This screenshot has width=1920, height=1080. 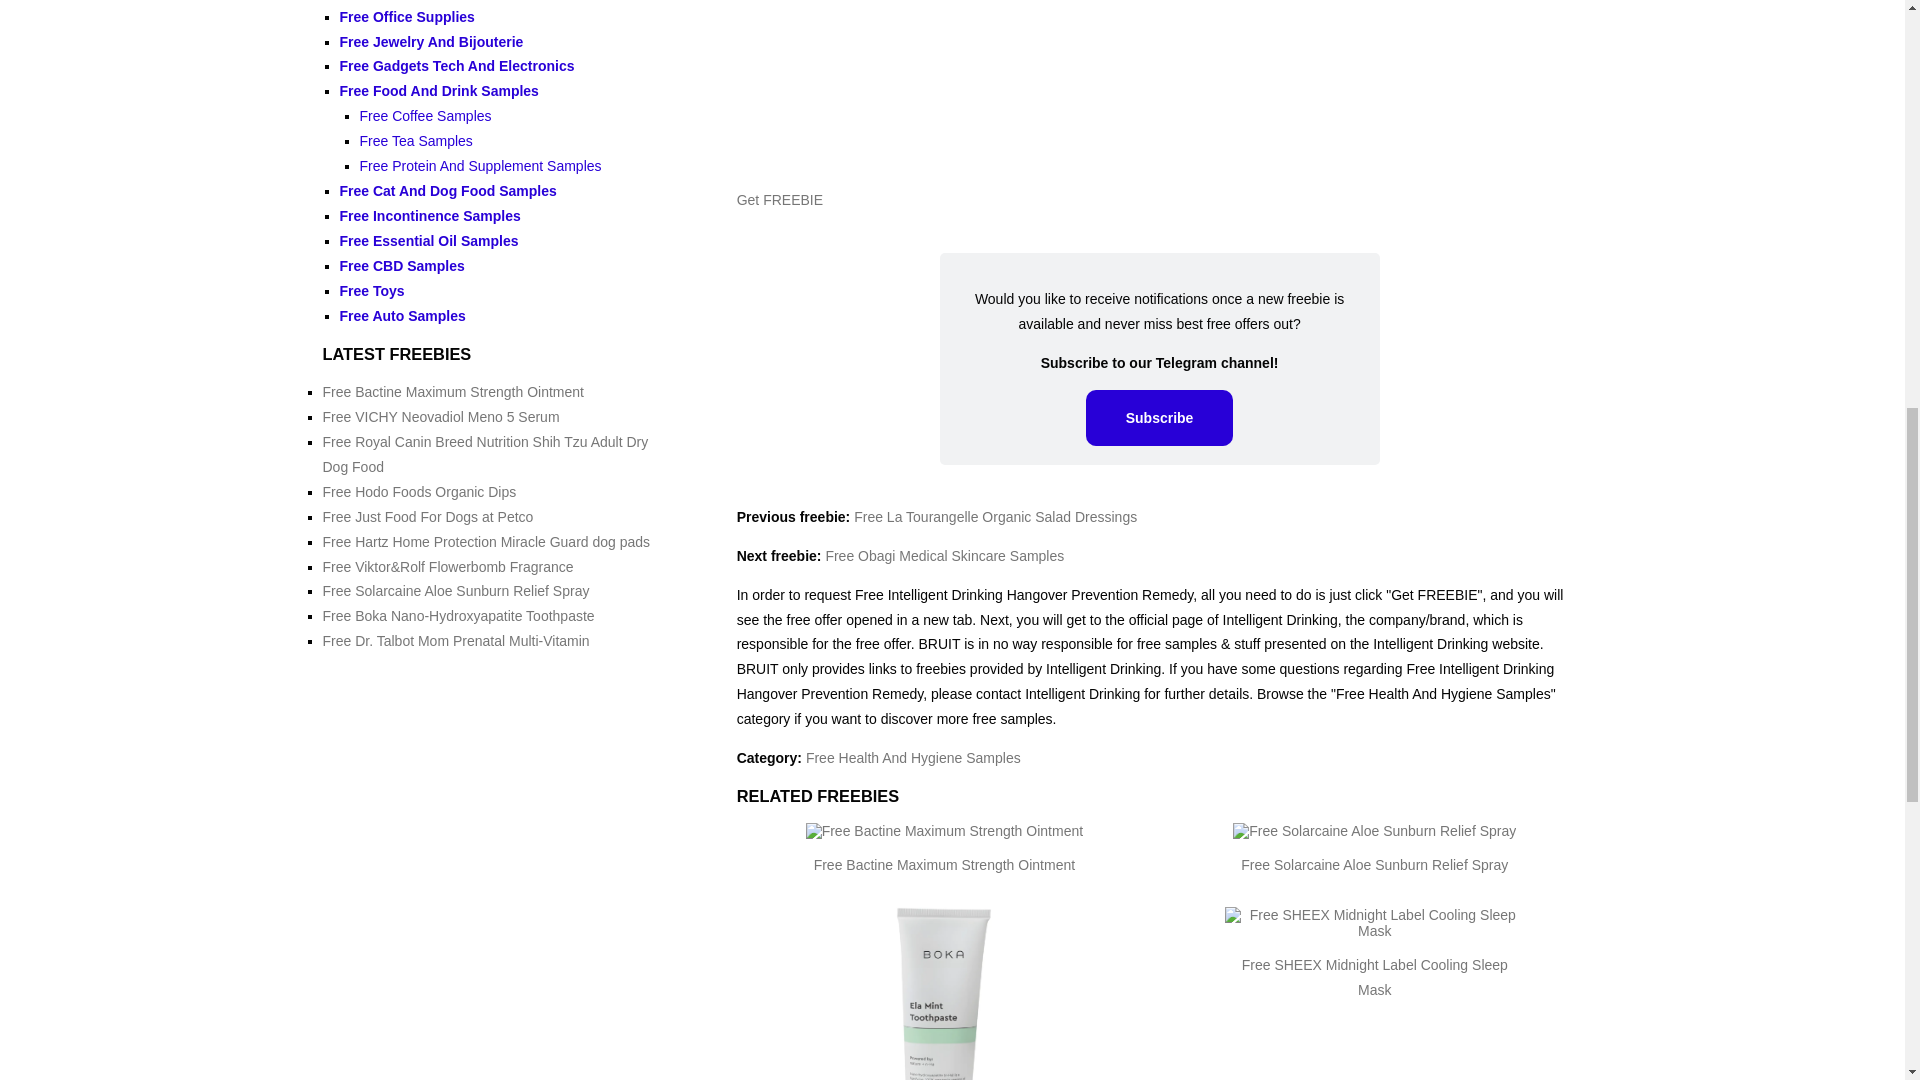 I want to click on Free Health And Hygiene Samples, so click(x=914, y=757).